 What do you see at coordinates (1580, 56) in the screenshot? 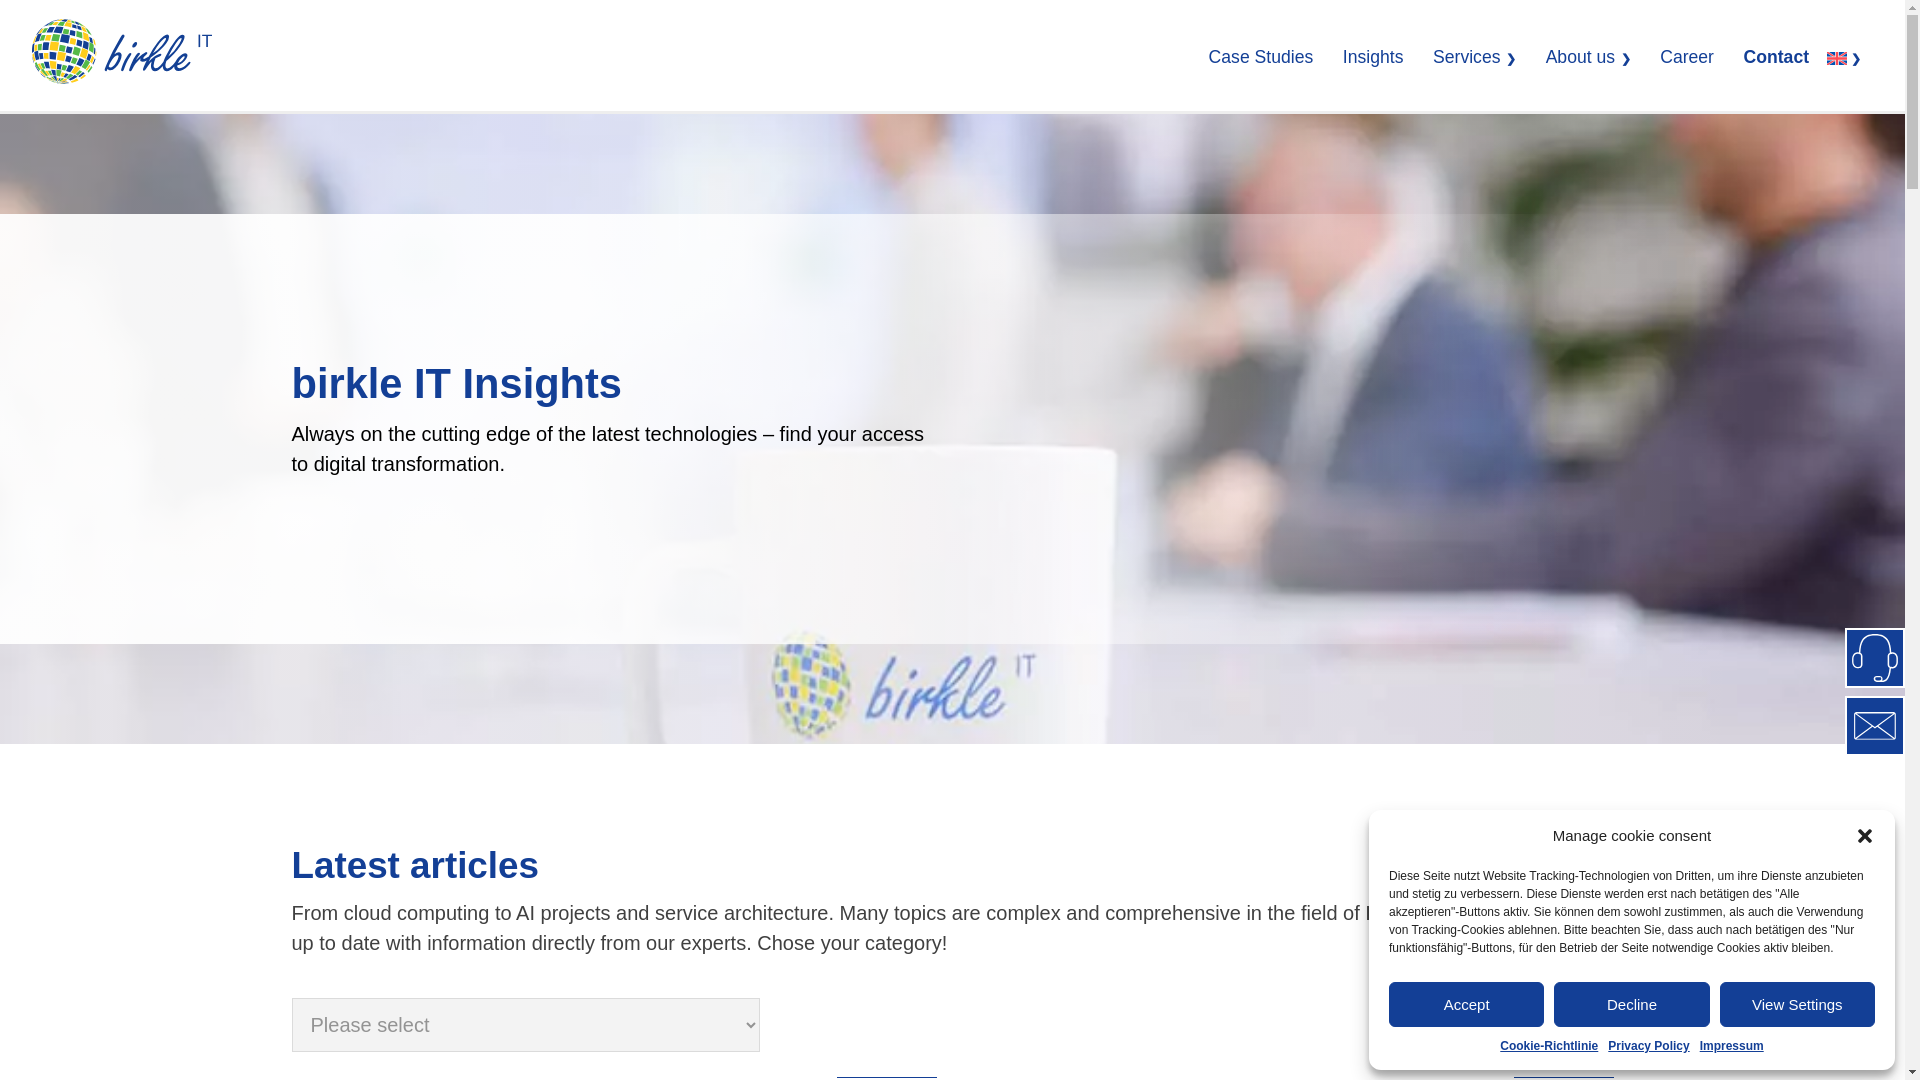
I see `About us` at bounding box center [1580, 56].